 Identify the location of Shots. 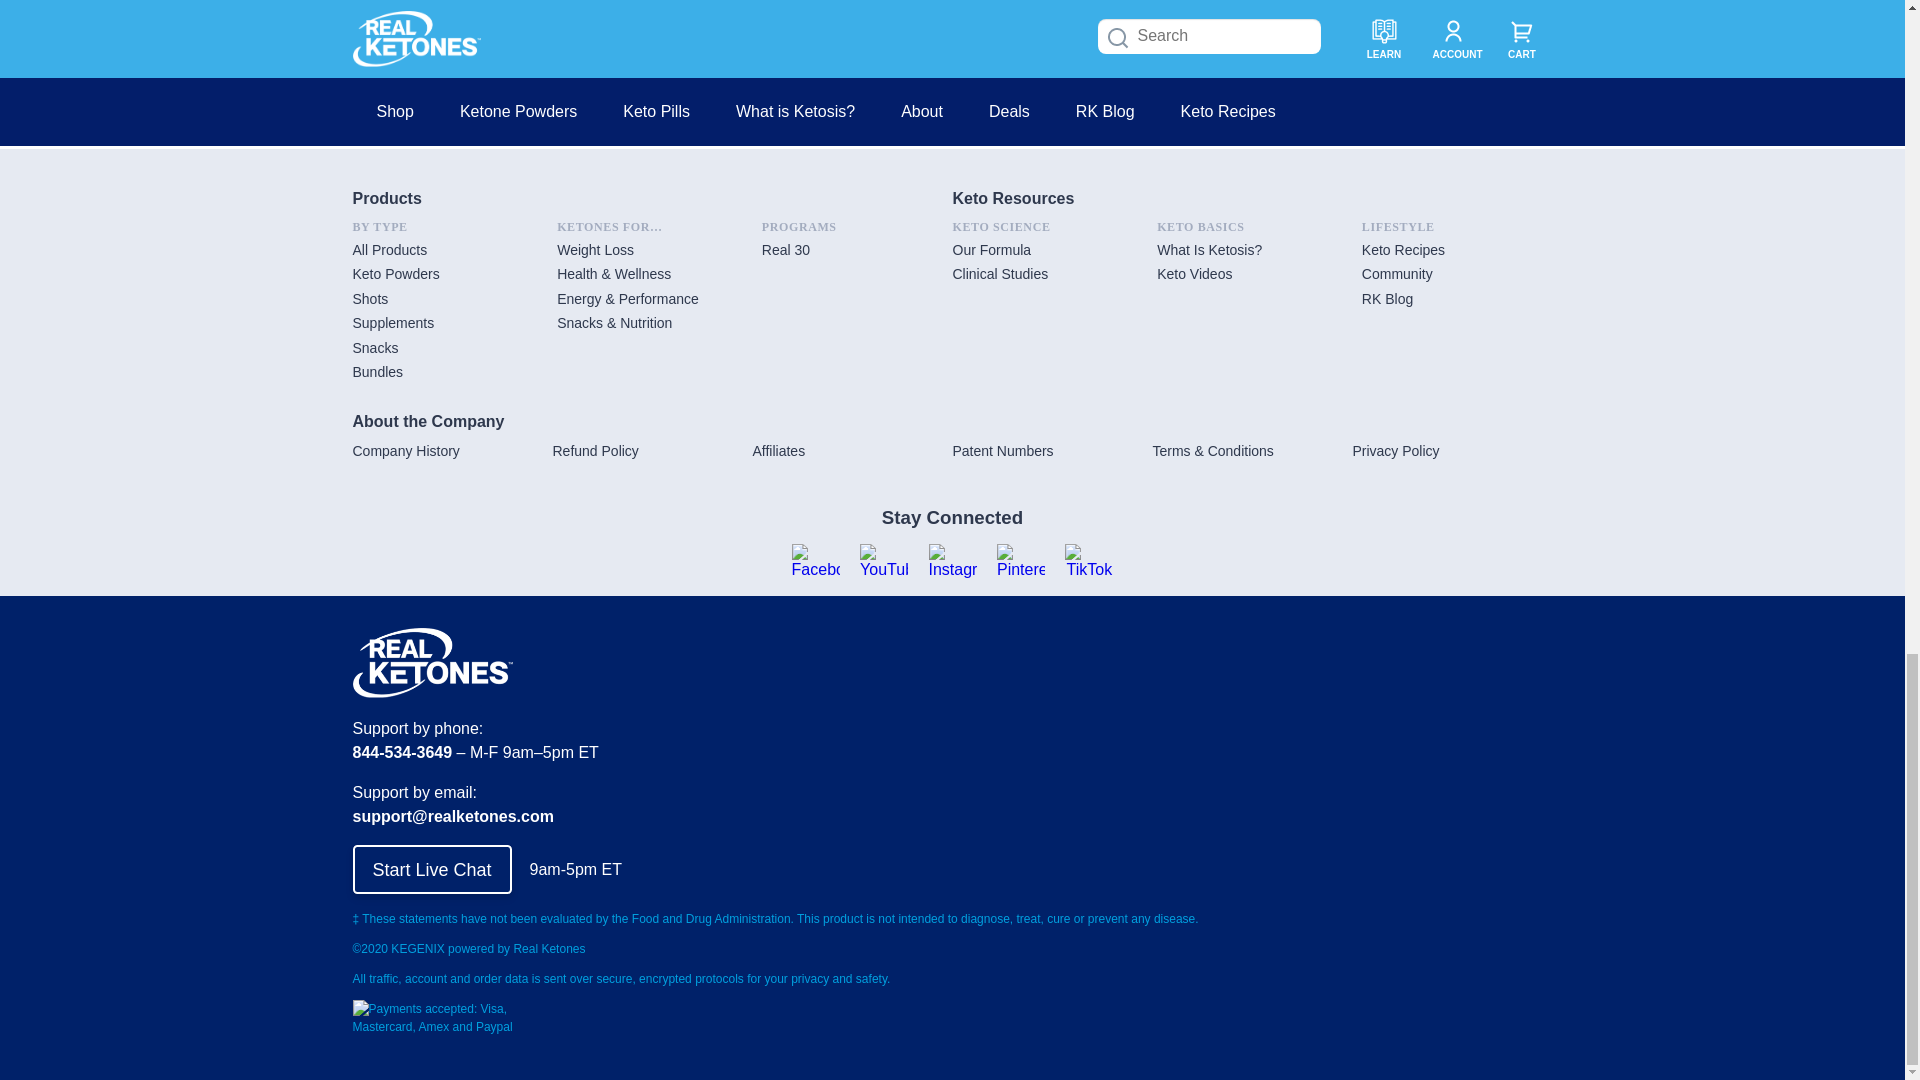
(369, 298).